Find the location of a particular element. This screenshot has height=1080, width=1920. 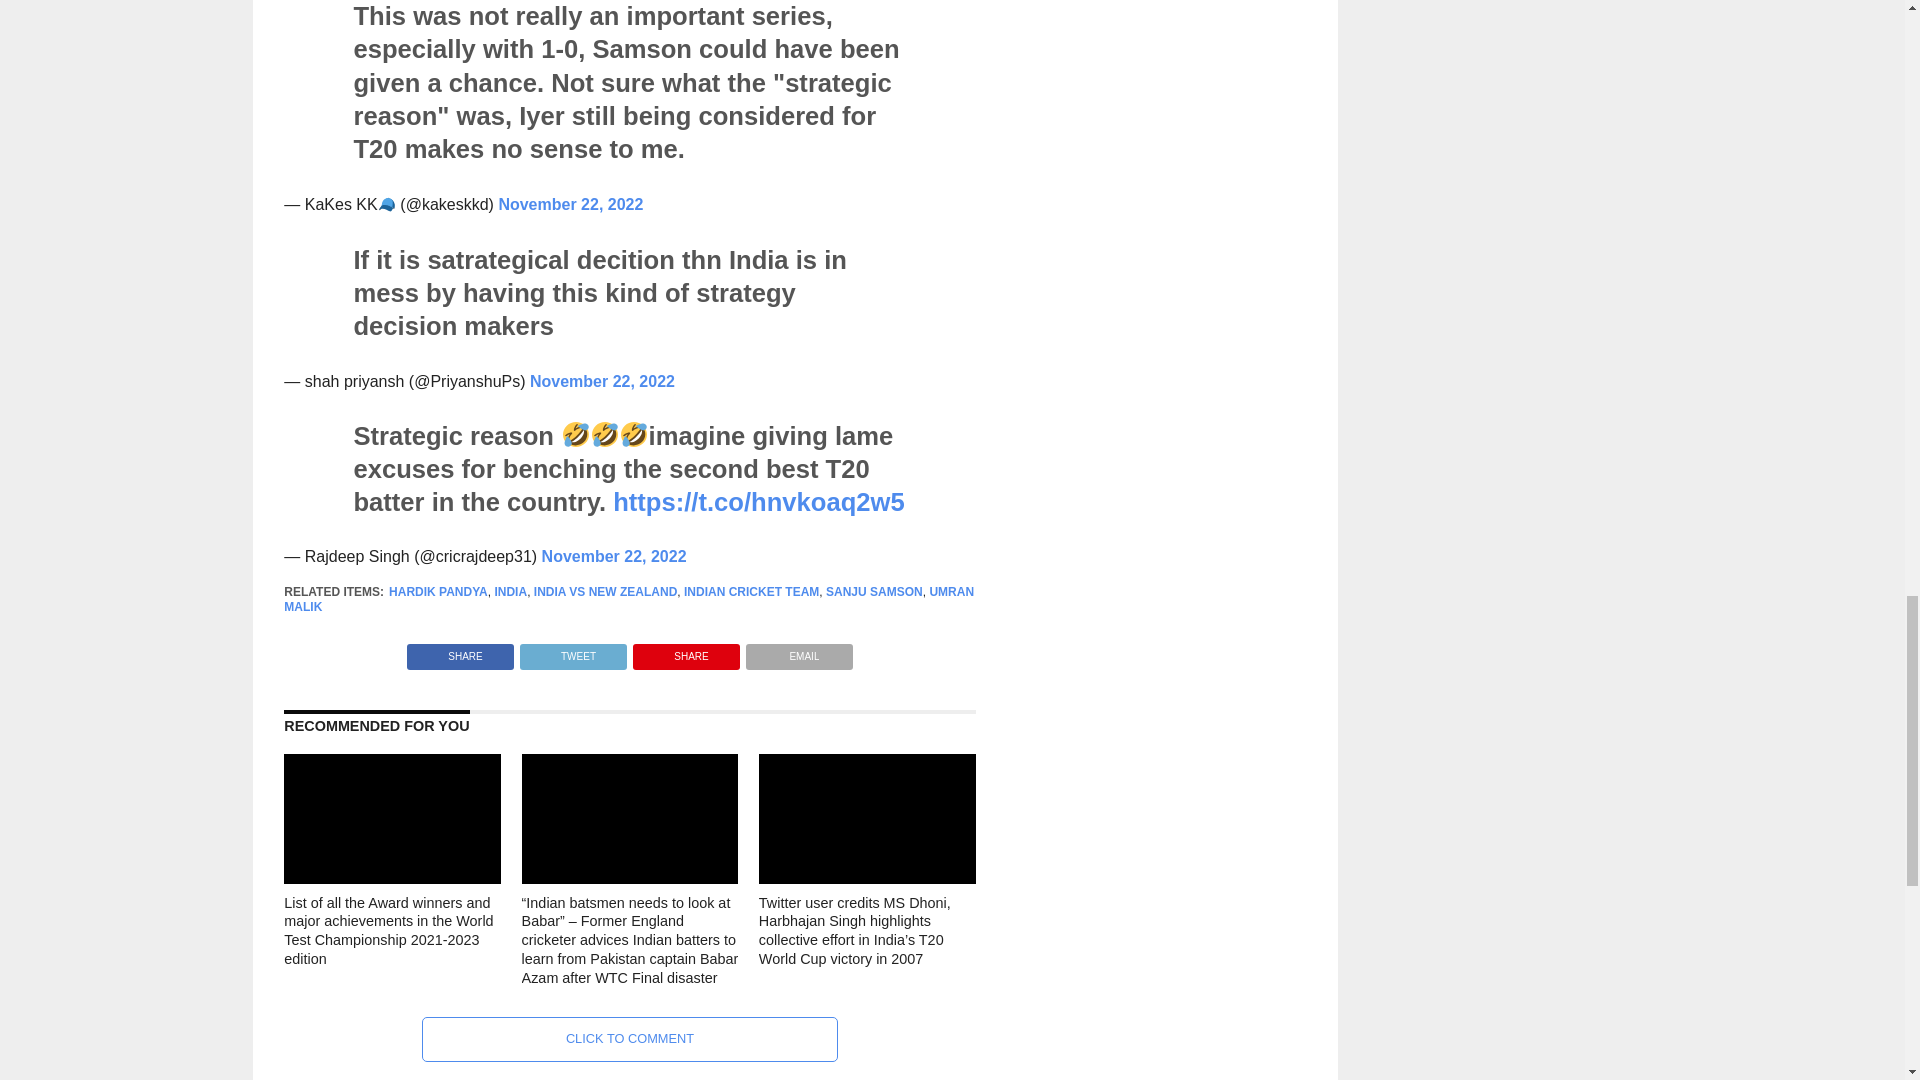

November 22, 2022 is located at coordinates (570, 204).